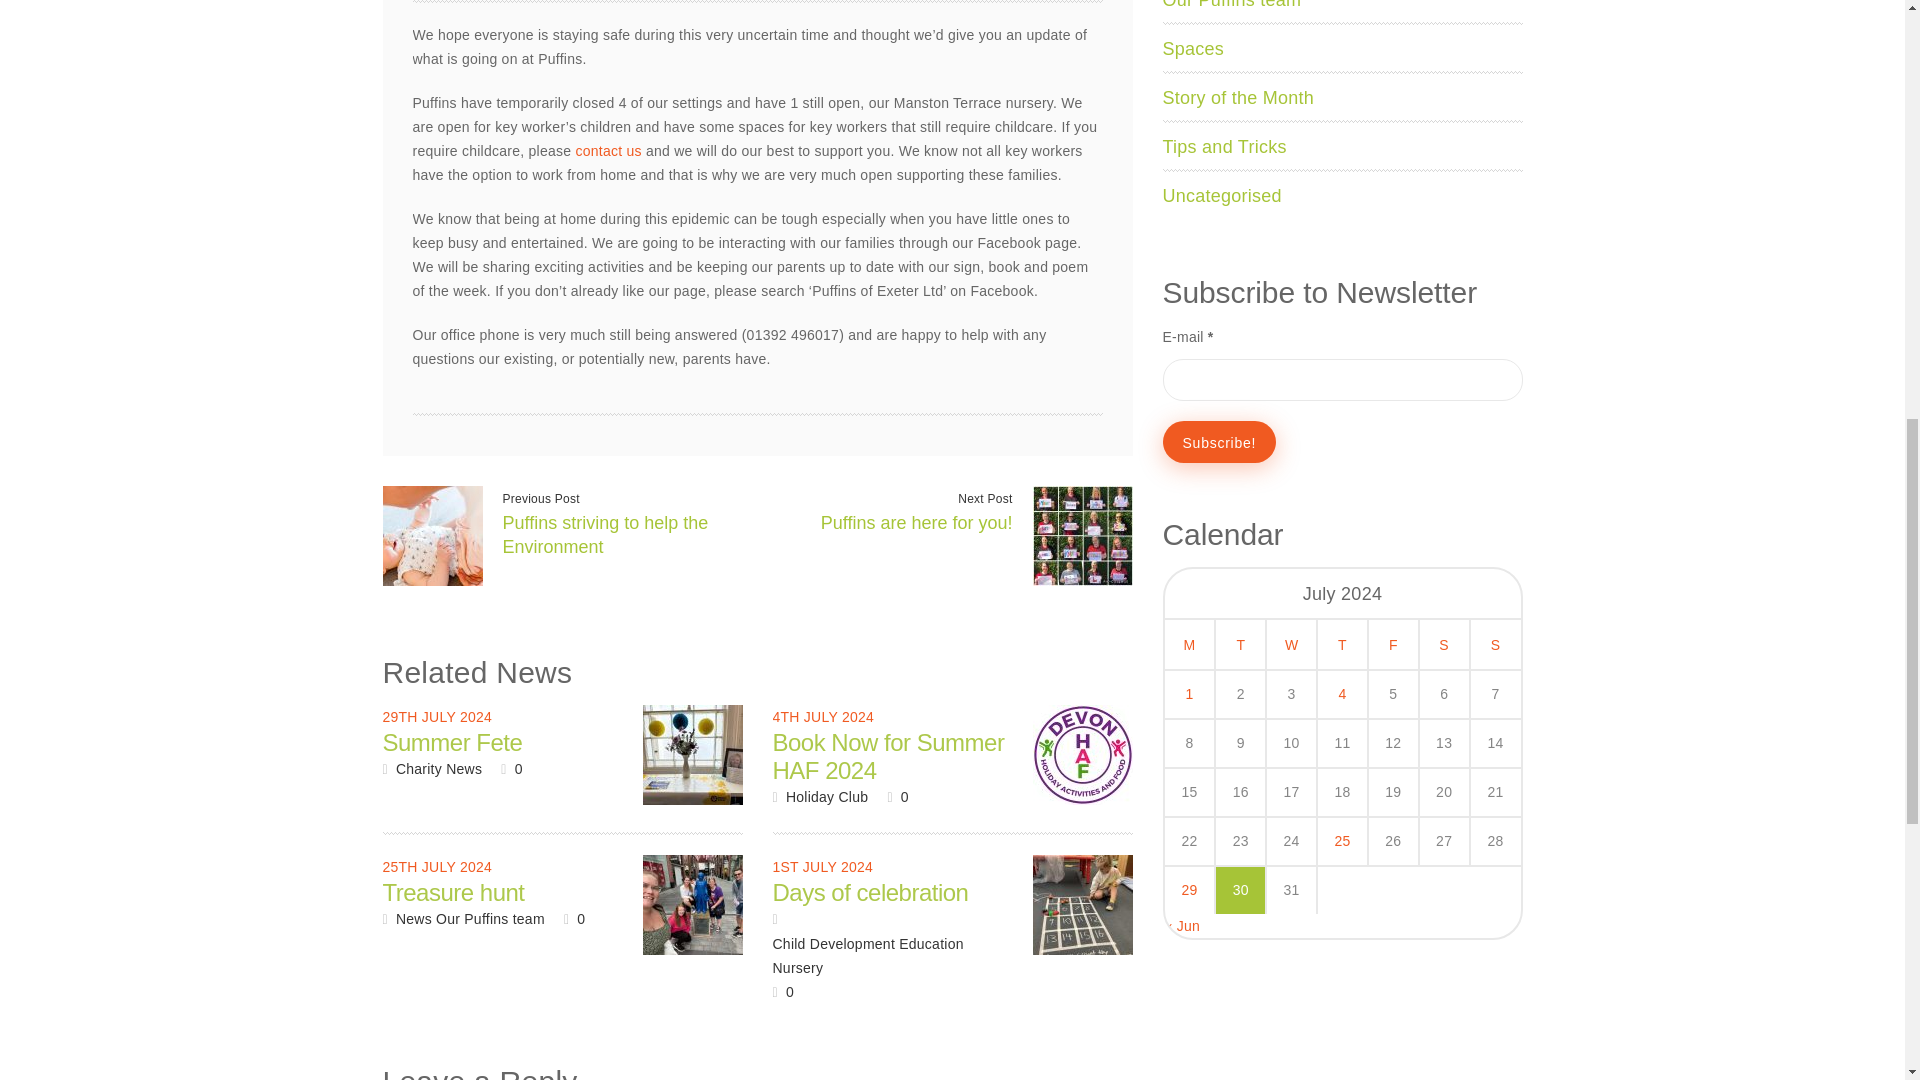  I want to click on Subscribe!, so click(1220, 442).